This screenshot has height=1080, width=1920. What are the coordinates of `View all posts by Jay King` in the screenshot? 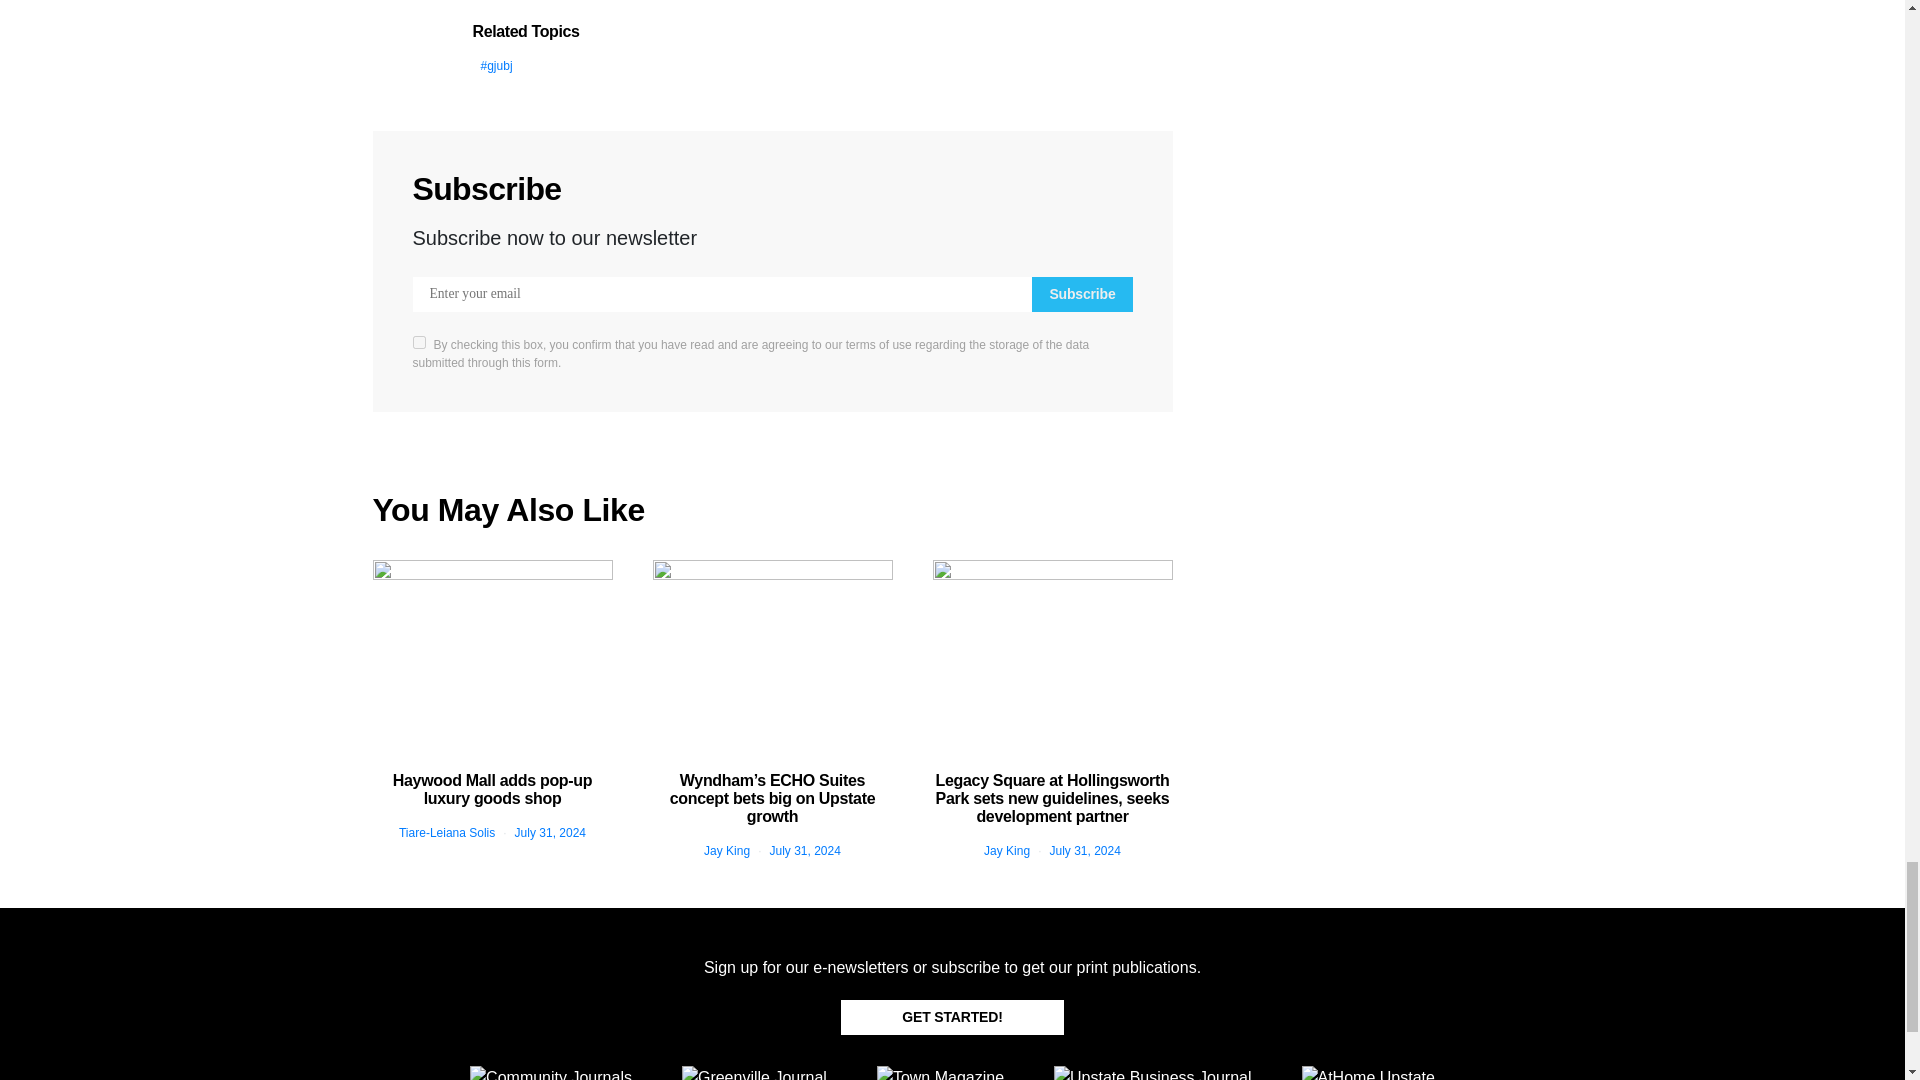 It's located at (727, 850).